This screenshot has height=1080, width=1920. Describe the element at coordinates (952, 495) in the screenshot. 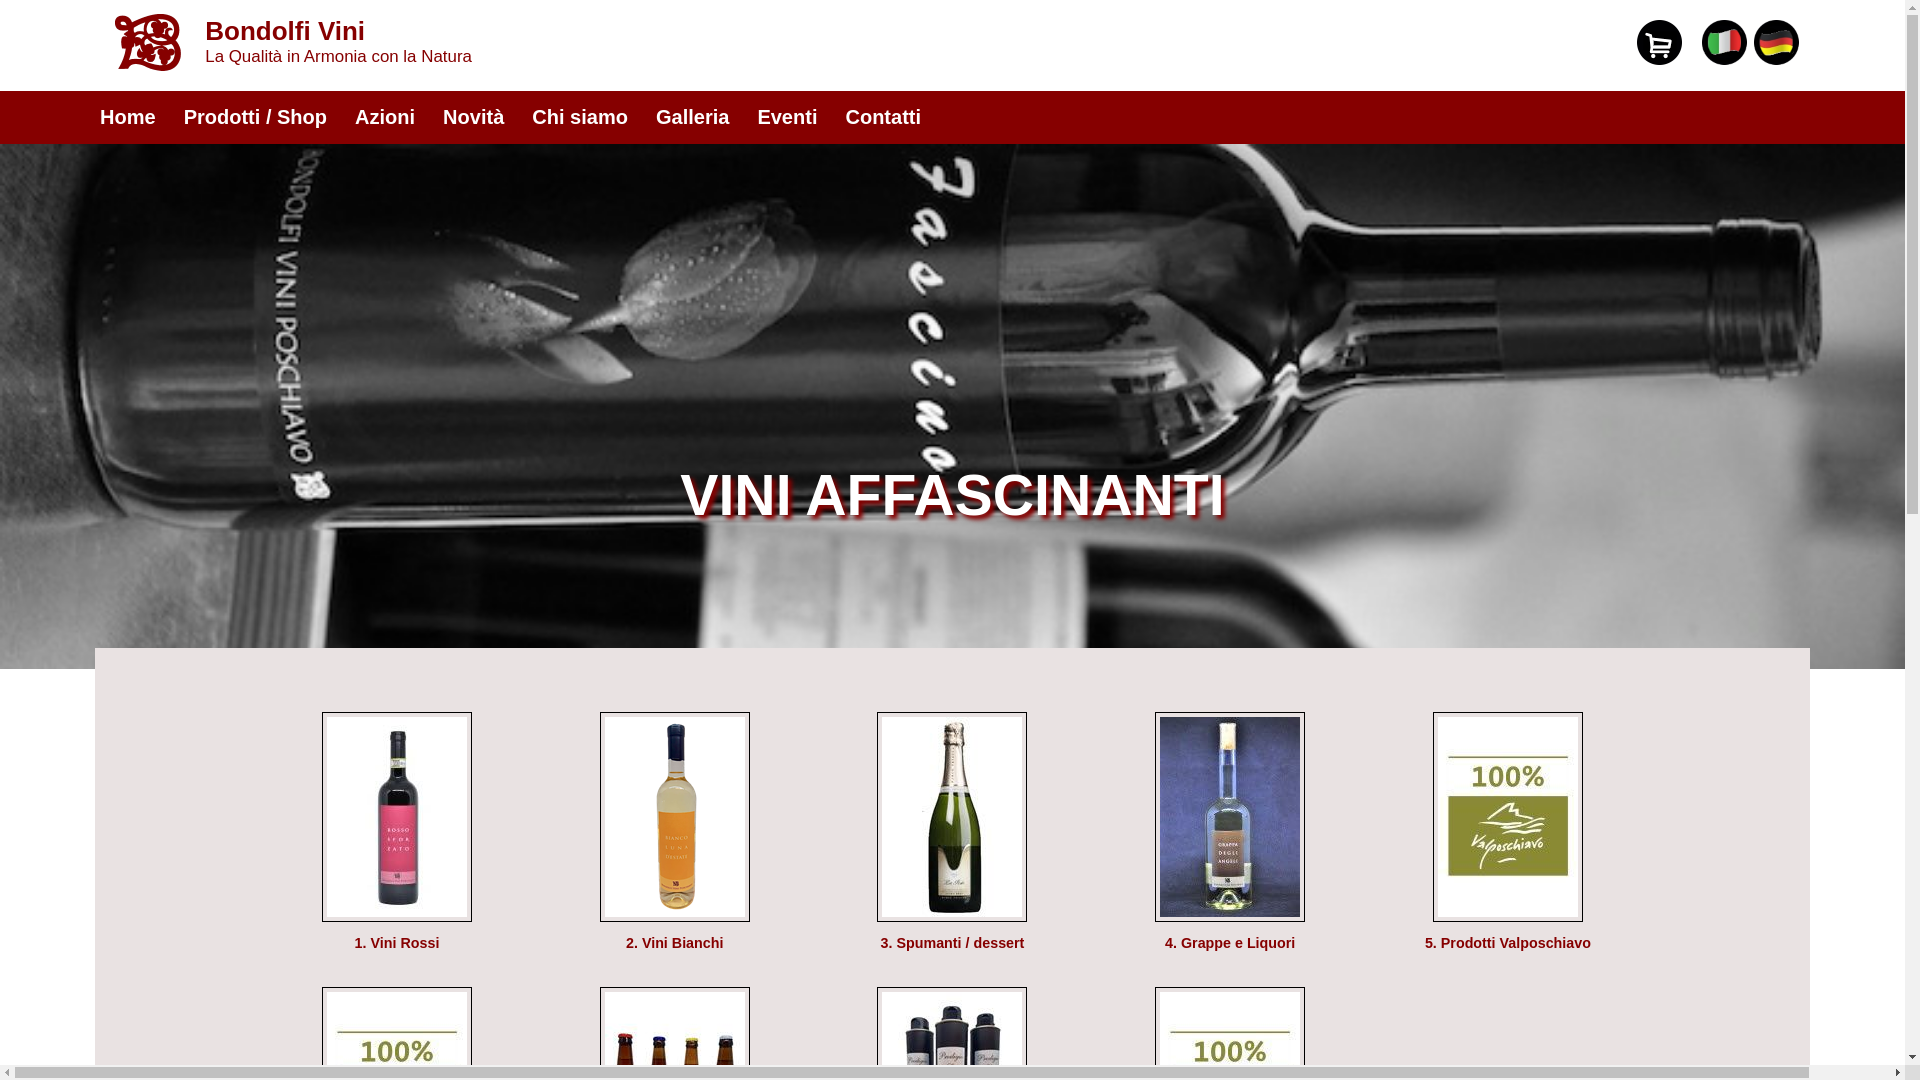

I see `VINI AFFASCINANTI` at that location.